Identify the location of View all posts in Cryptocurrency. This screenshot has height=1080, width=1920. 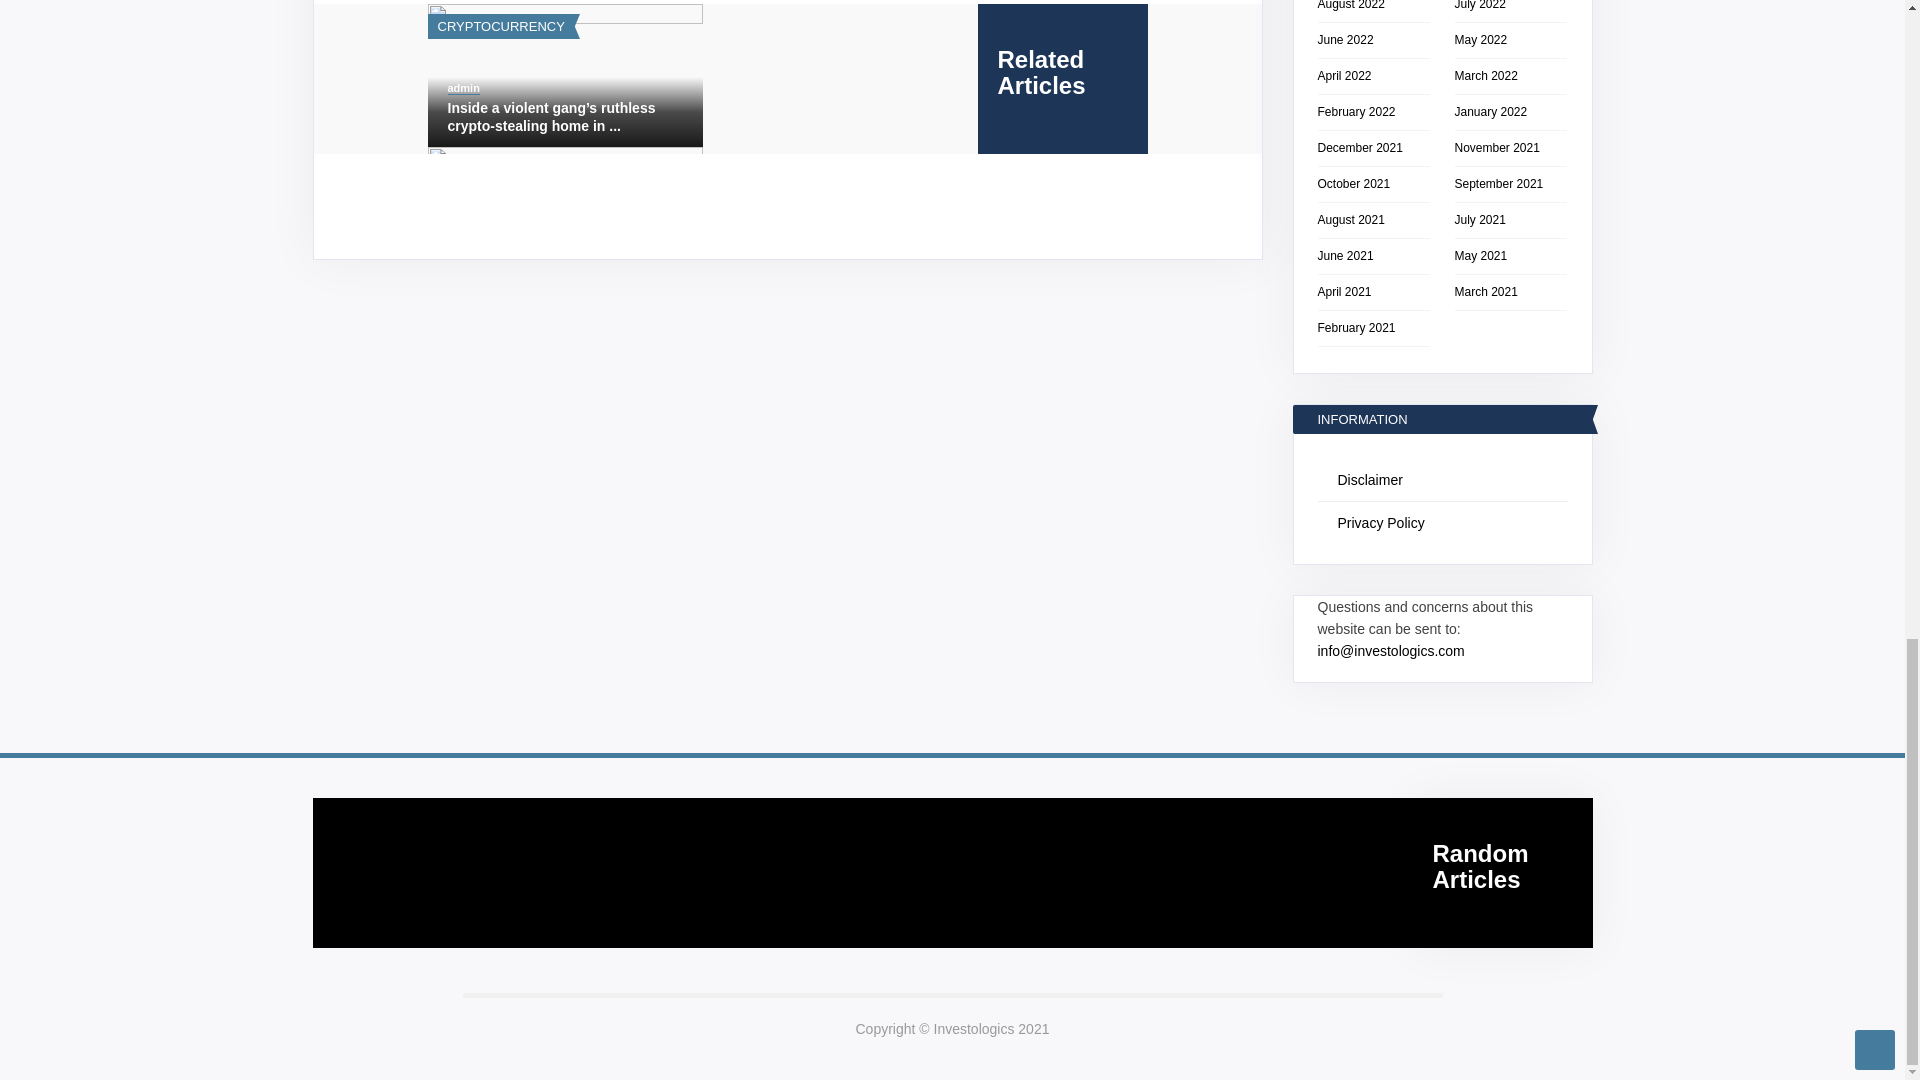
(500, 26).